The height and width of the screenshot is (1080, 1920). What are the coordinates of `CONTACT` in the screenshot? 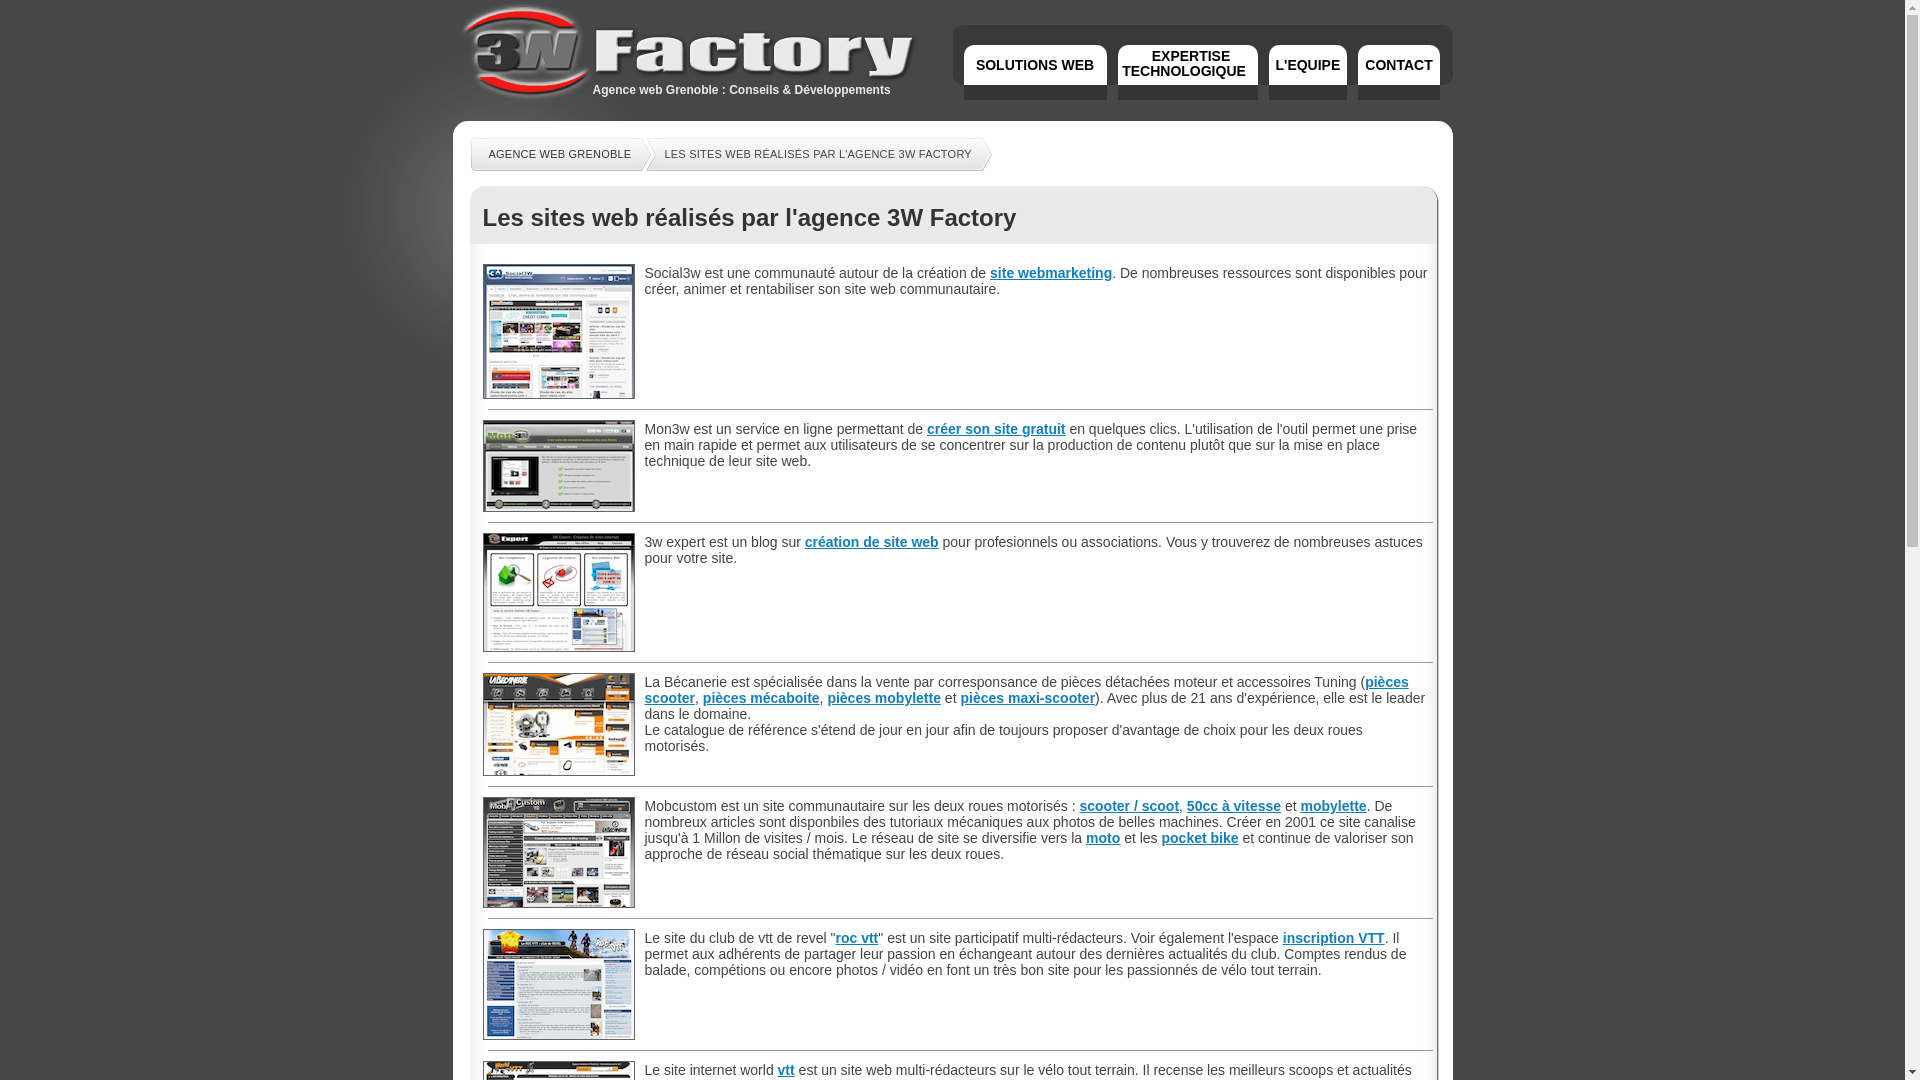 It's located at (1398, 72).